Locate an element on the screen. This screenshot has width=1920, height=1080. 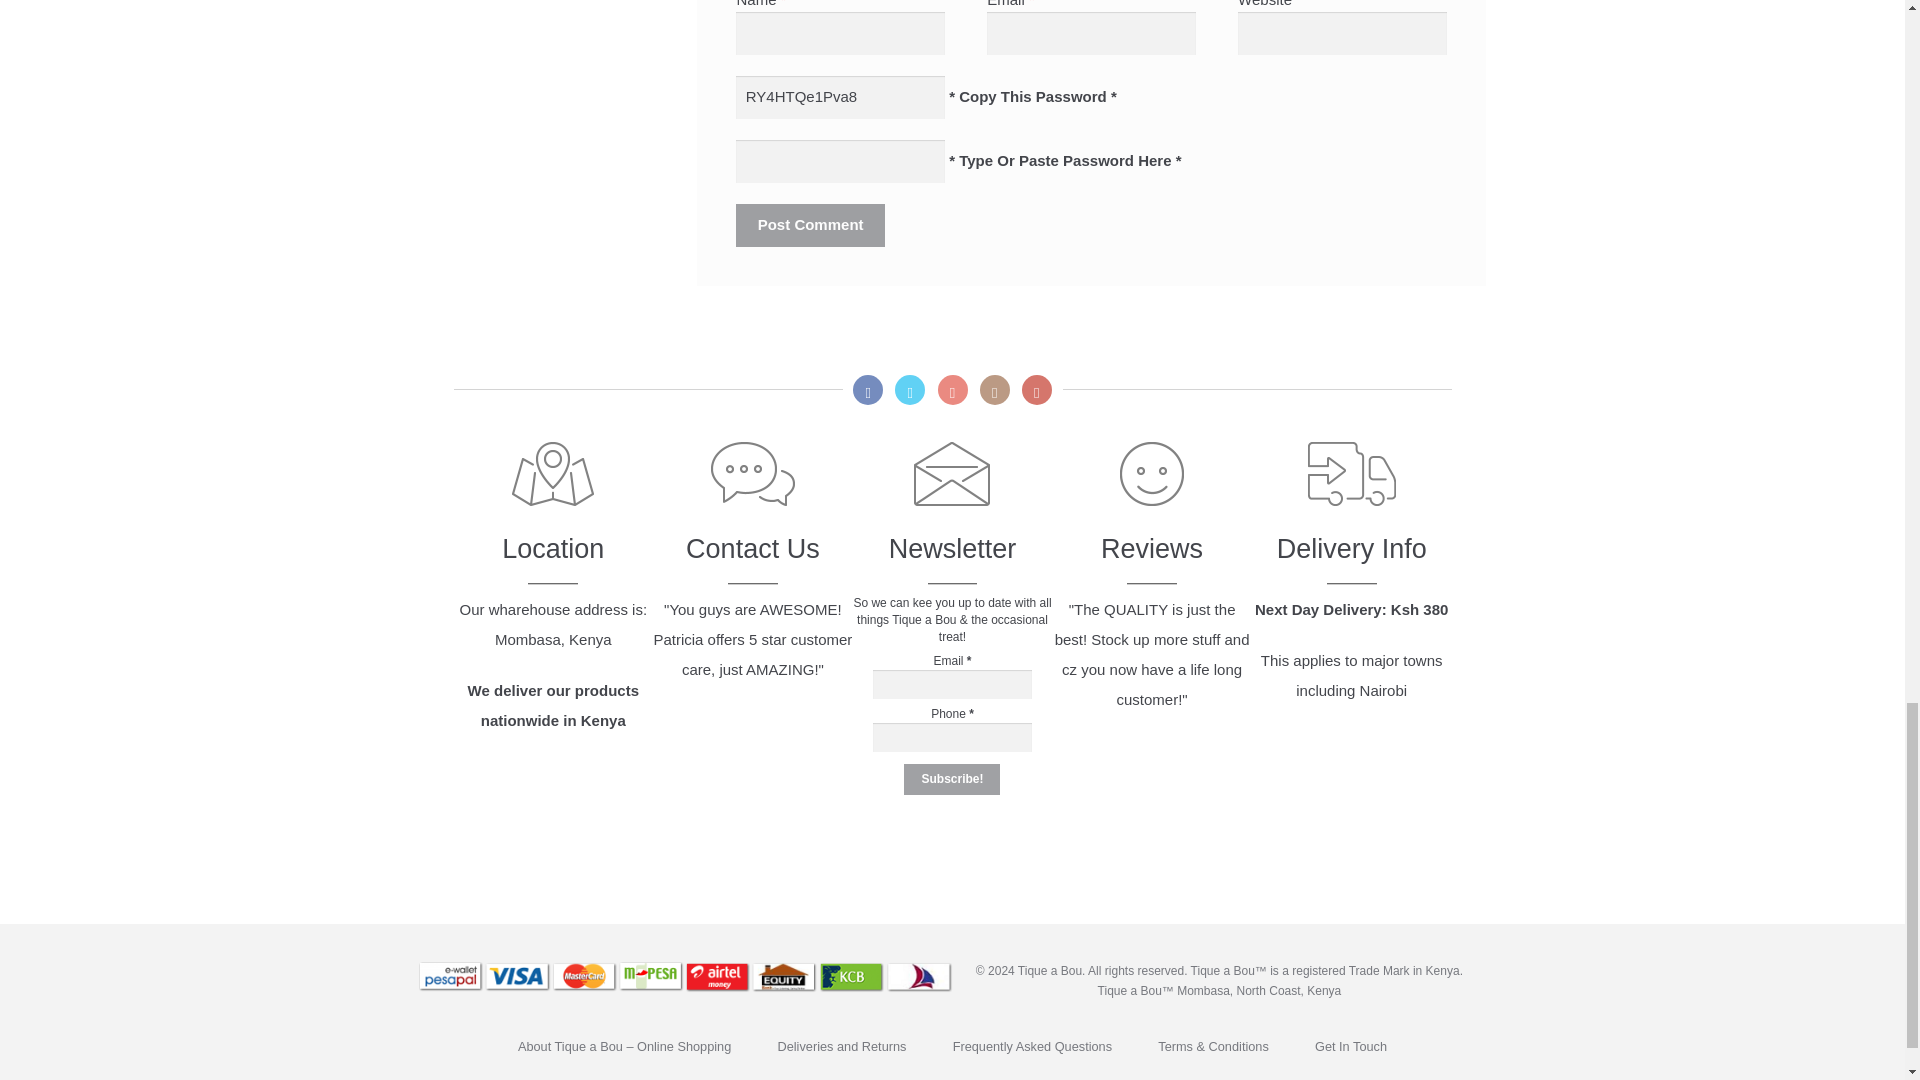
Subscribe! is located at coordinates (952, 779).